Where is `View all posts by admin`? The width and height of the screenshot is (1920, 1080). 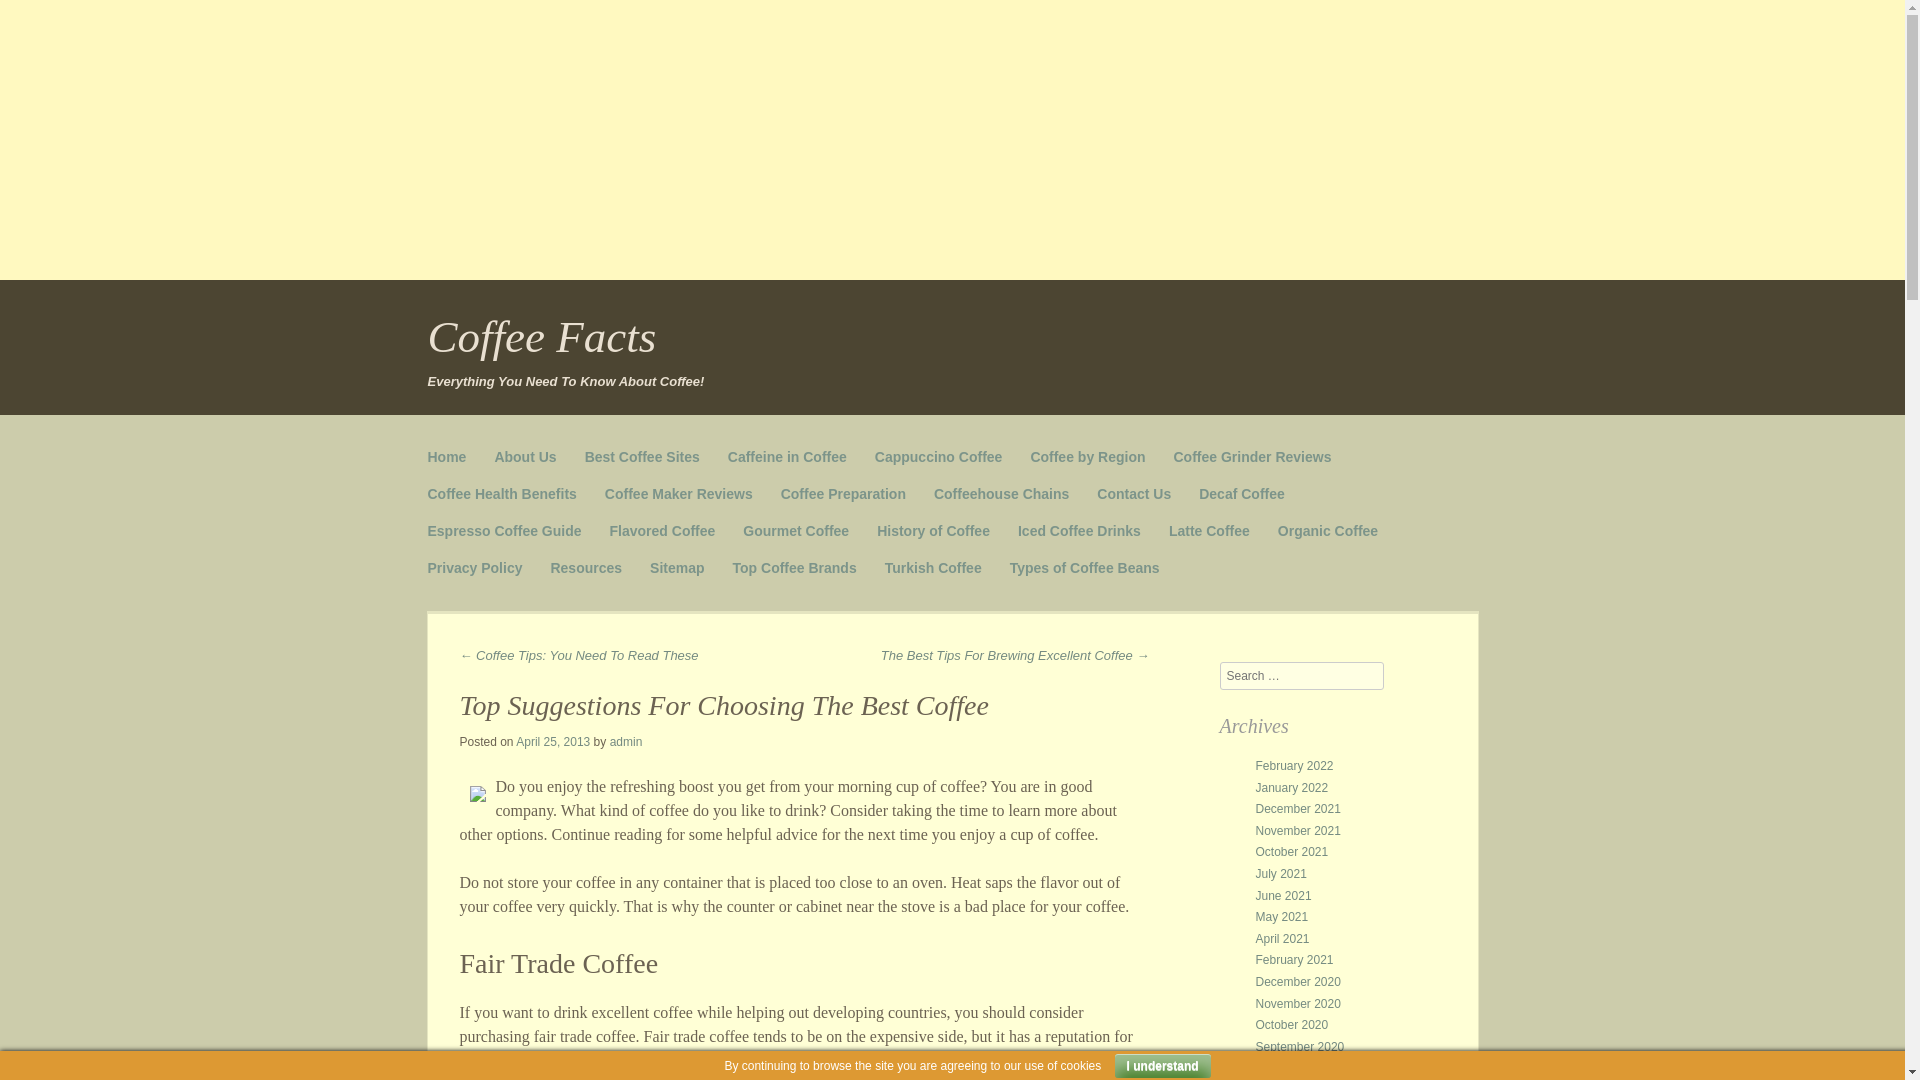 View all posts by admin is located at coordinates (626, 742).